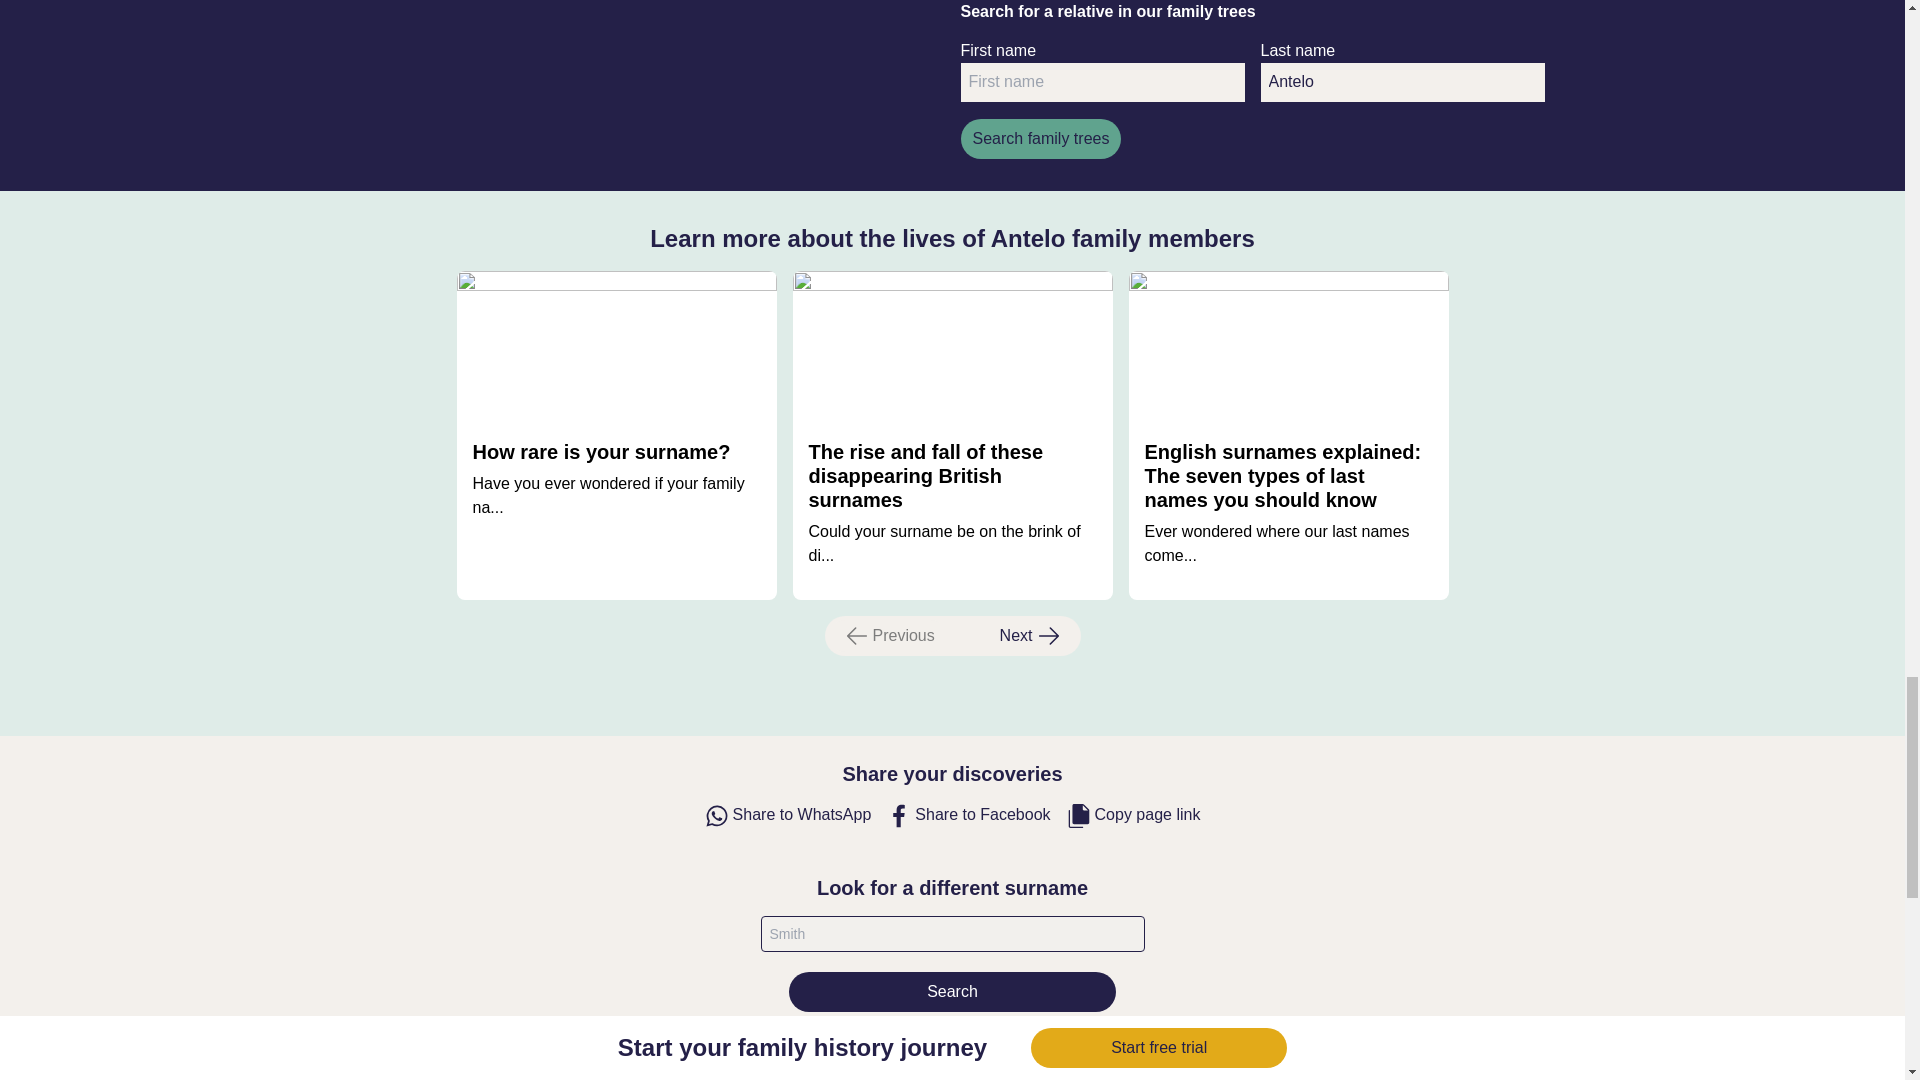 This screenshot has height=1080, width=1920. Describe the element at coordinates (1401, 82) in the screenshot. I see `Copy page link` at that location.